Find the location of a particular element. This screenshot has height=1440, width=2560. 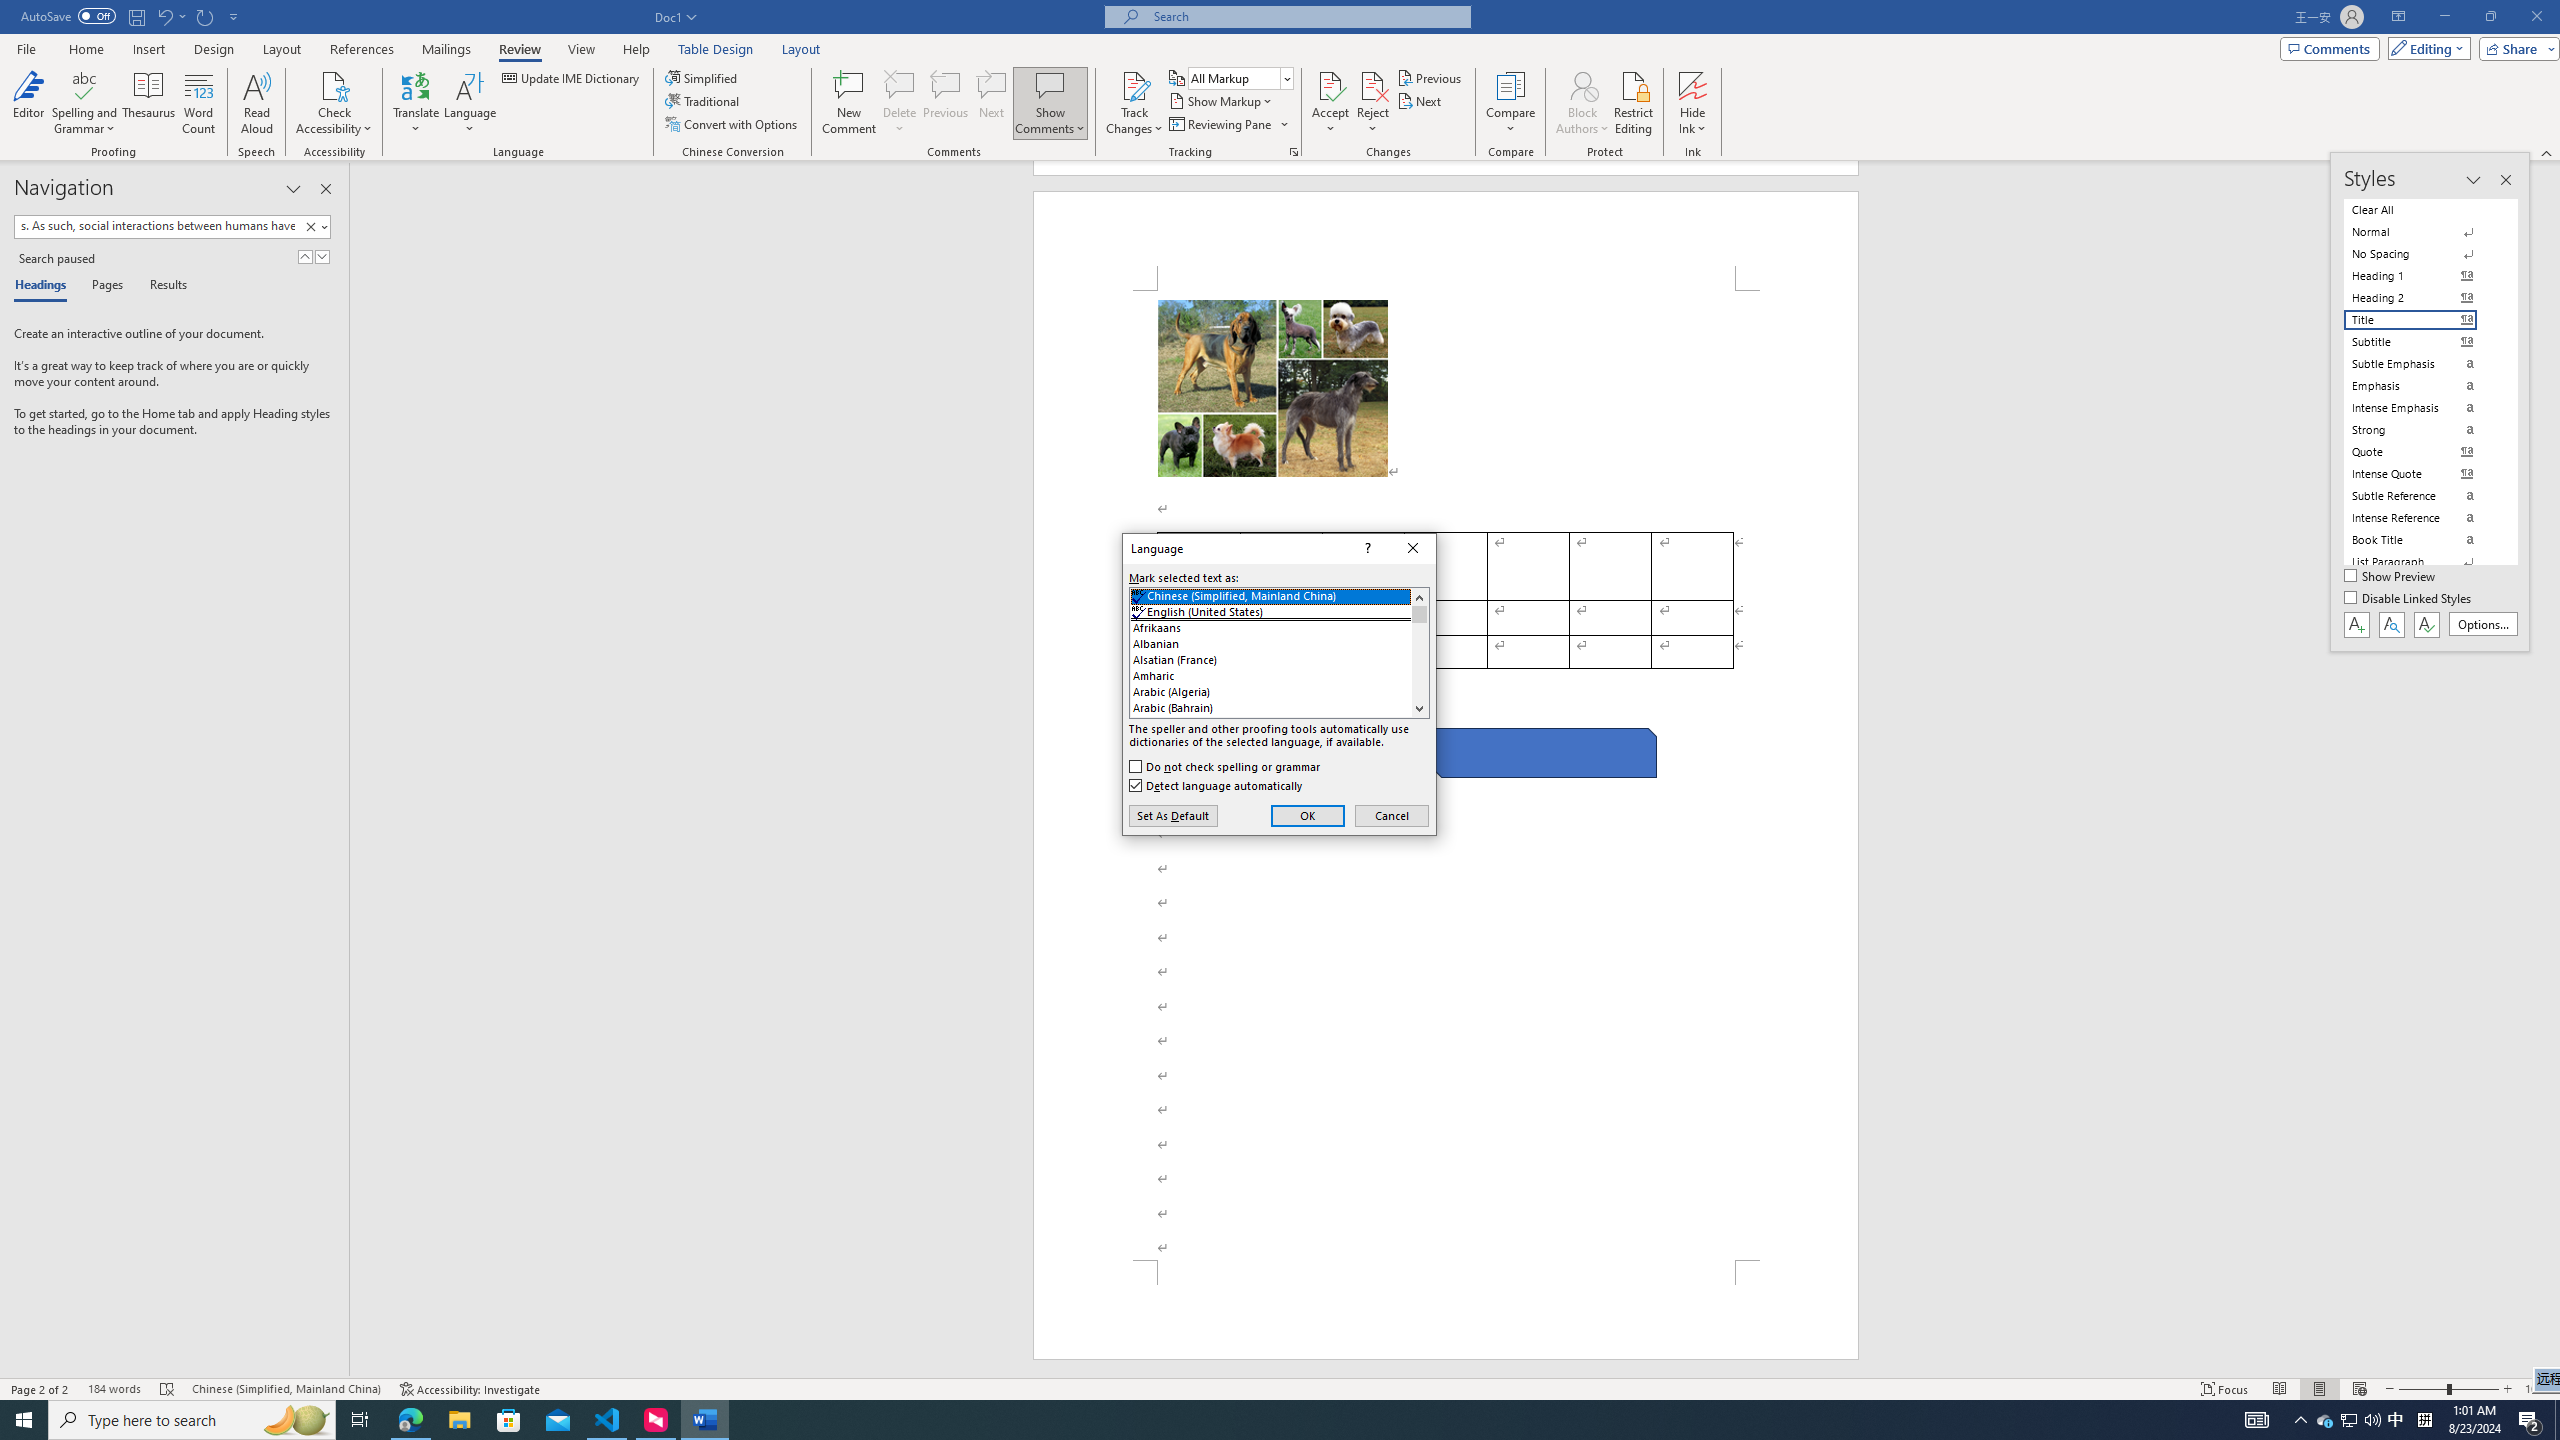

Disable Linked Styles is located at coordinates (2410, 600).